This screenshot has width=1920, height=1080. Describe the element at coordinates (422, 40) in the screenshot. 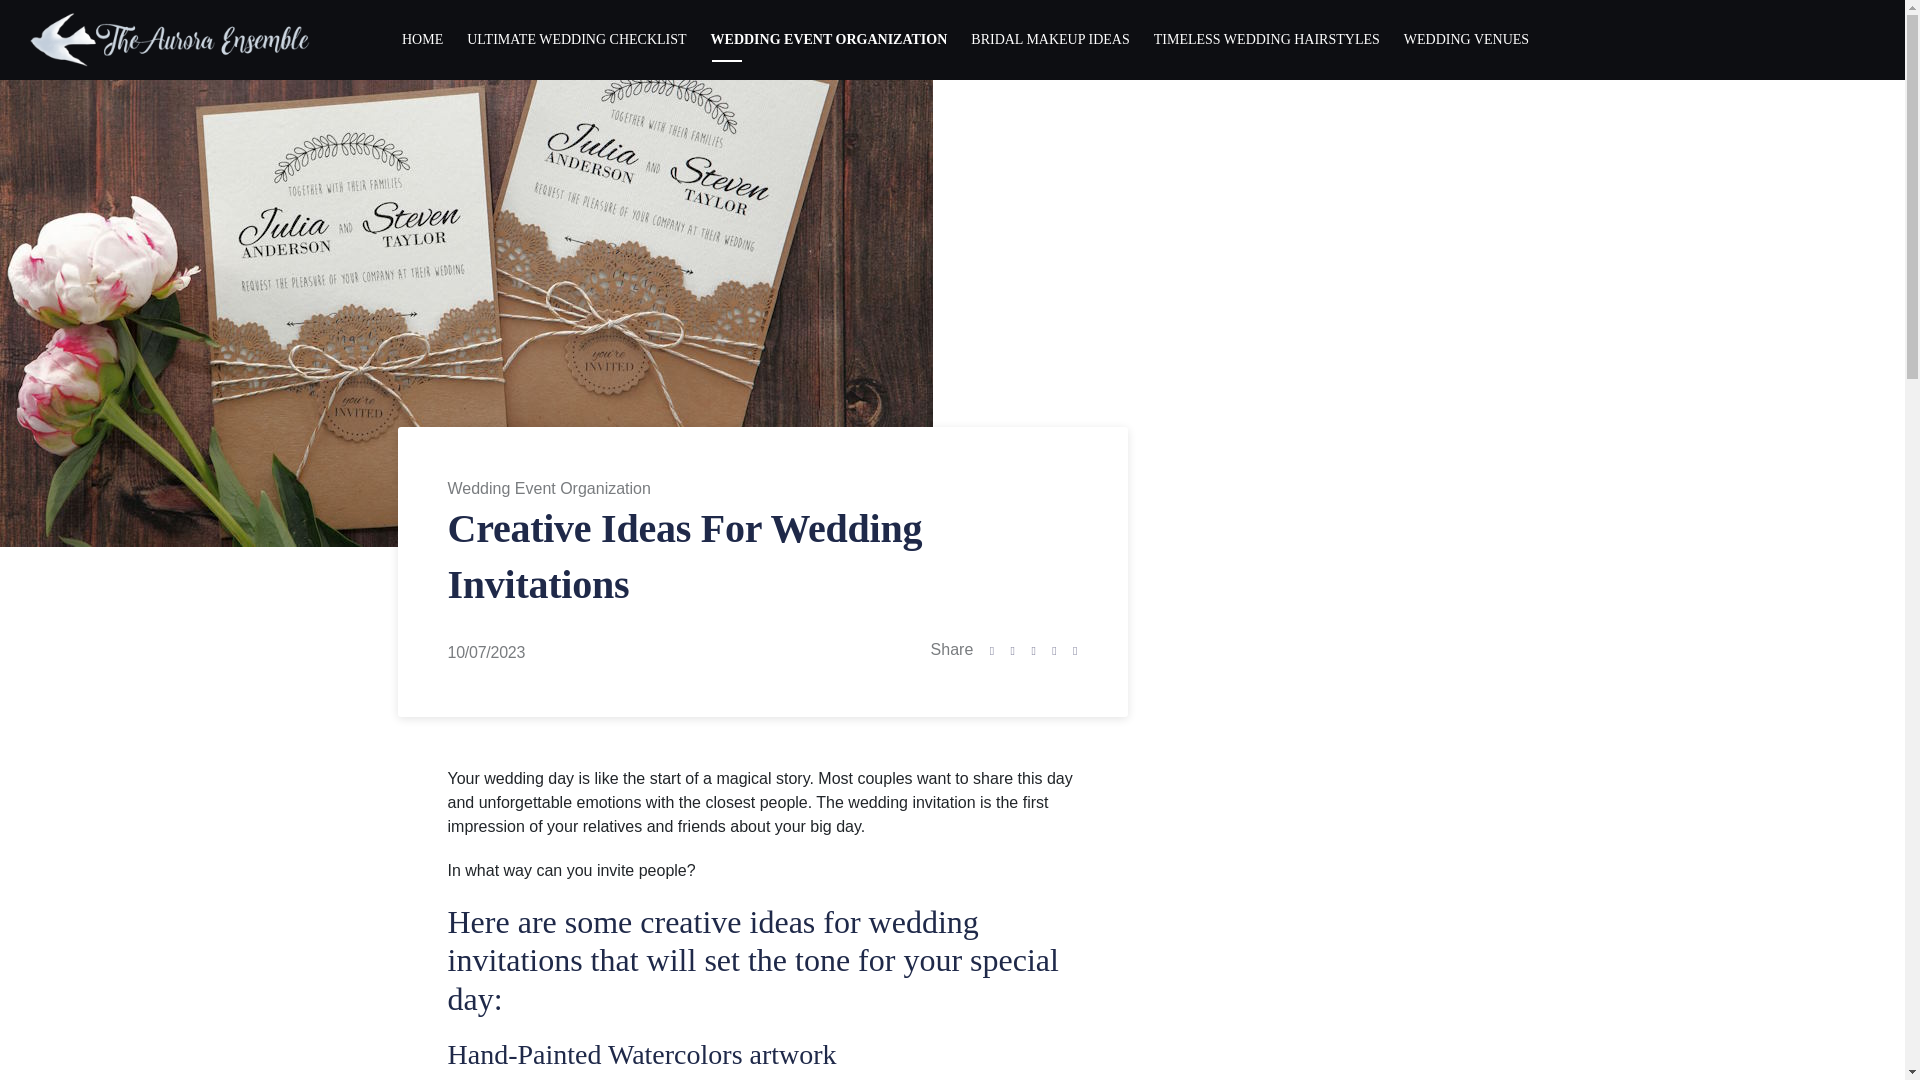

I see `HOME` at that location.